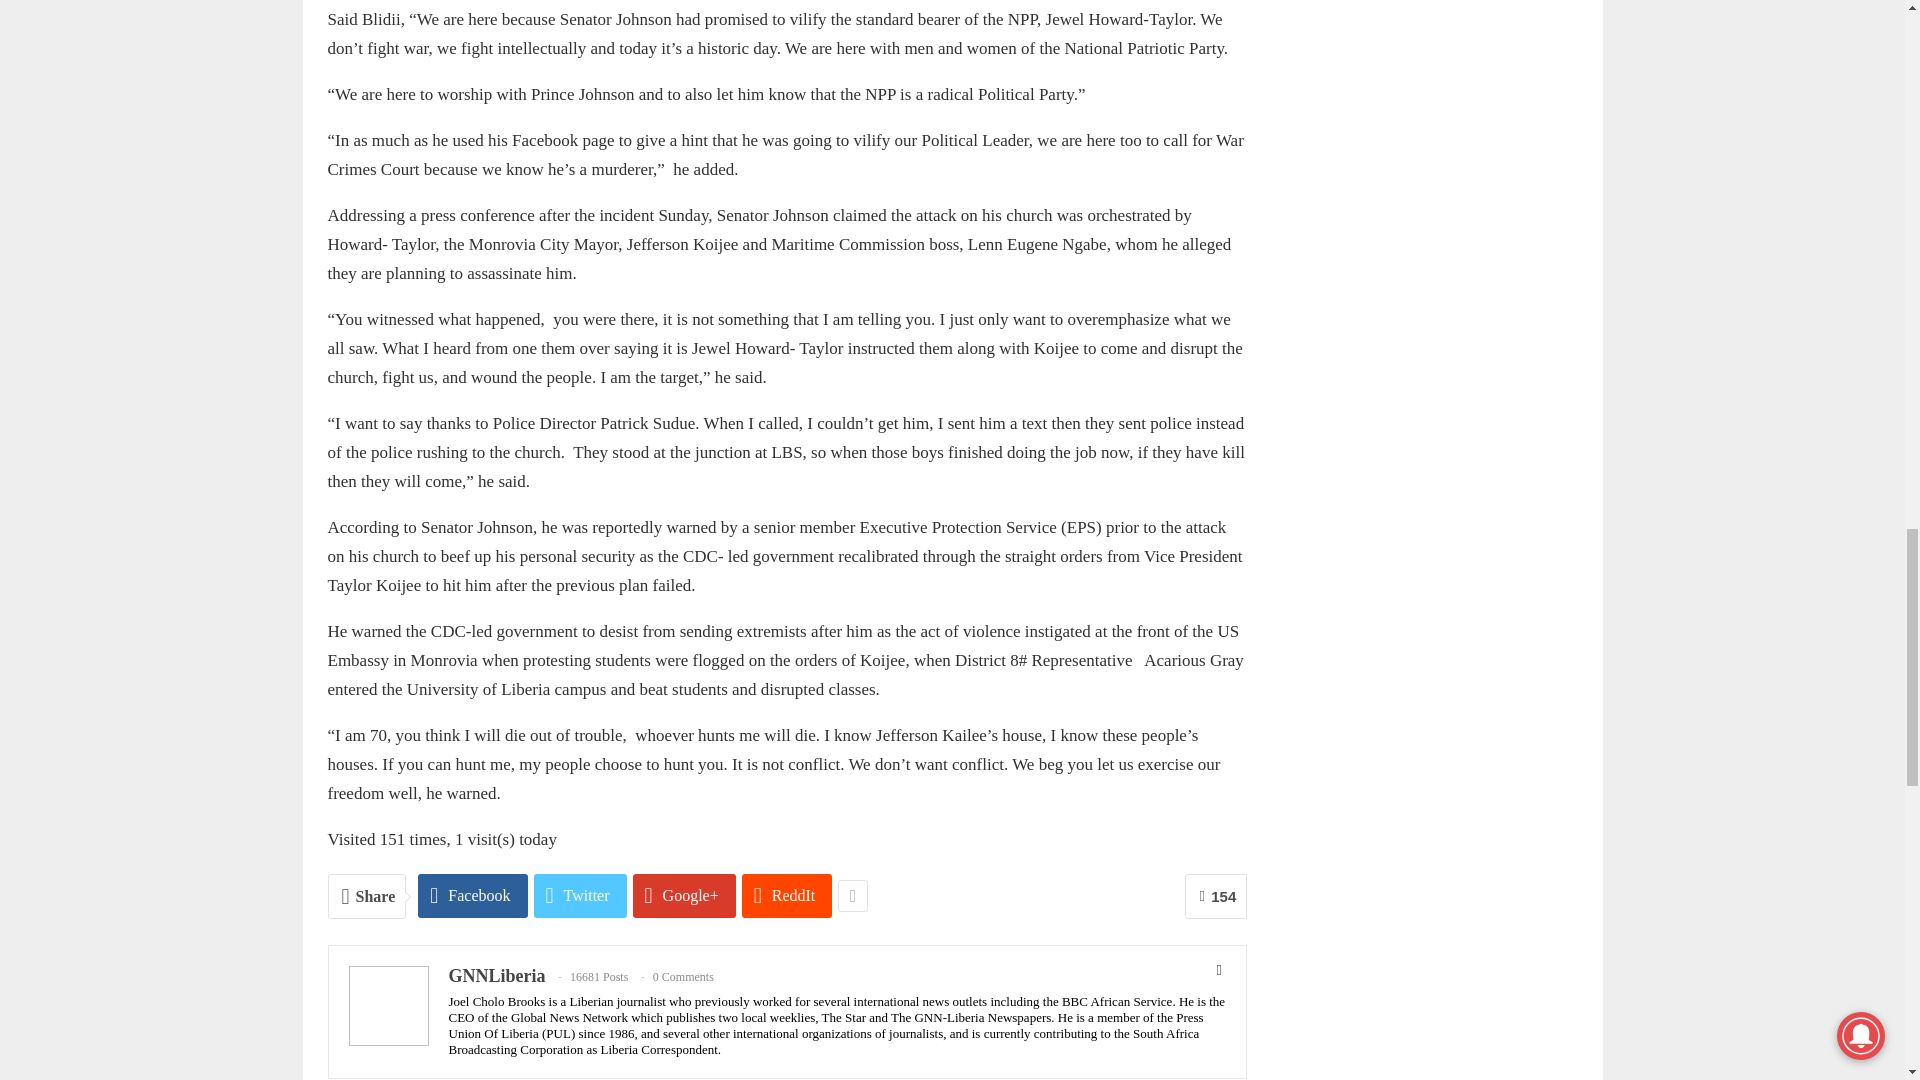 The height and width of the screenshot is (1080, 1920). Describe the element at coordinates (472, 896) in the screenshot. I see `Facebook` at that location.